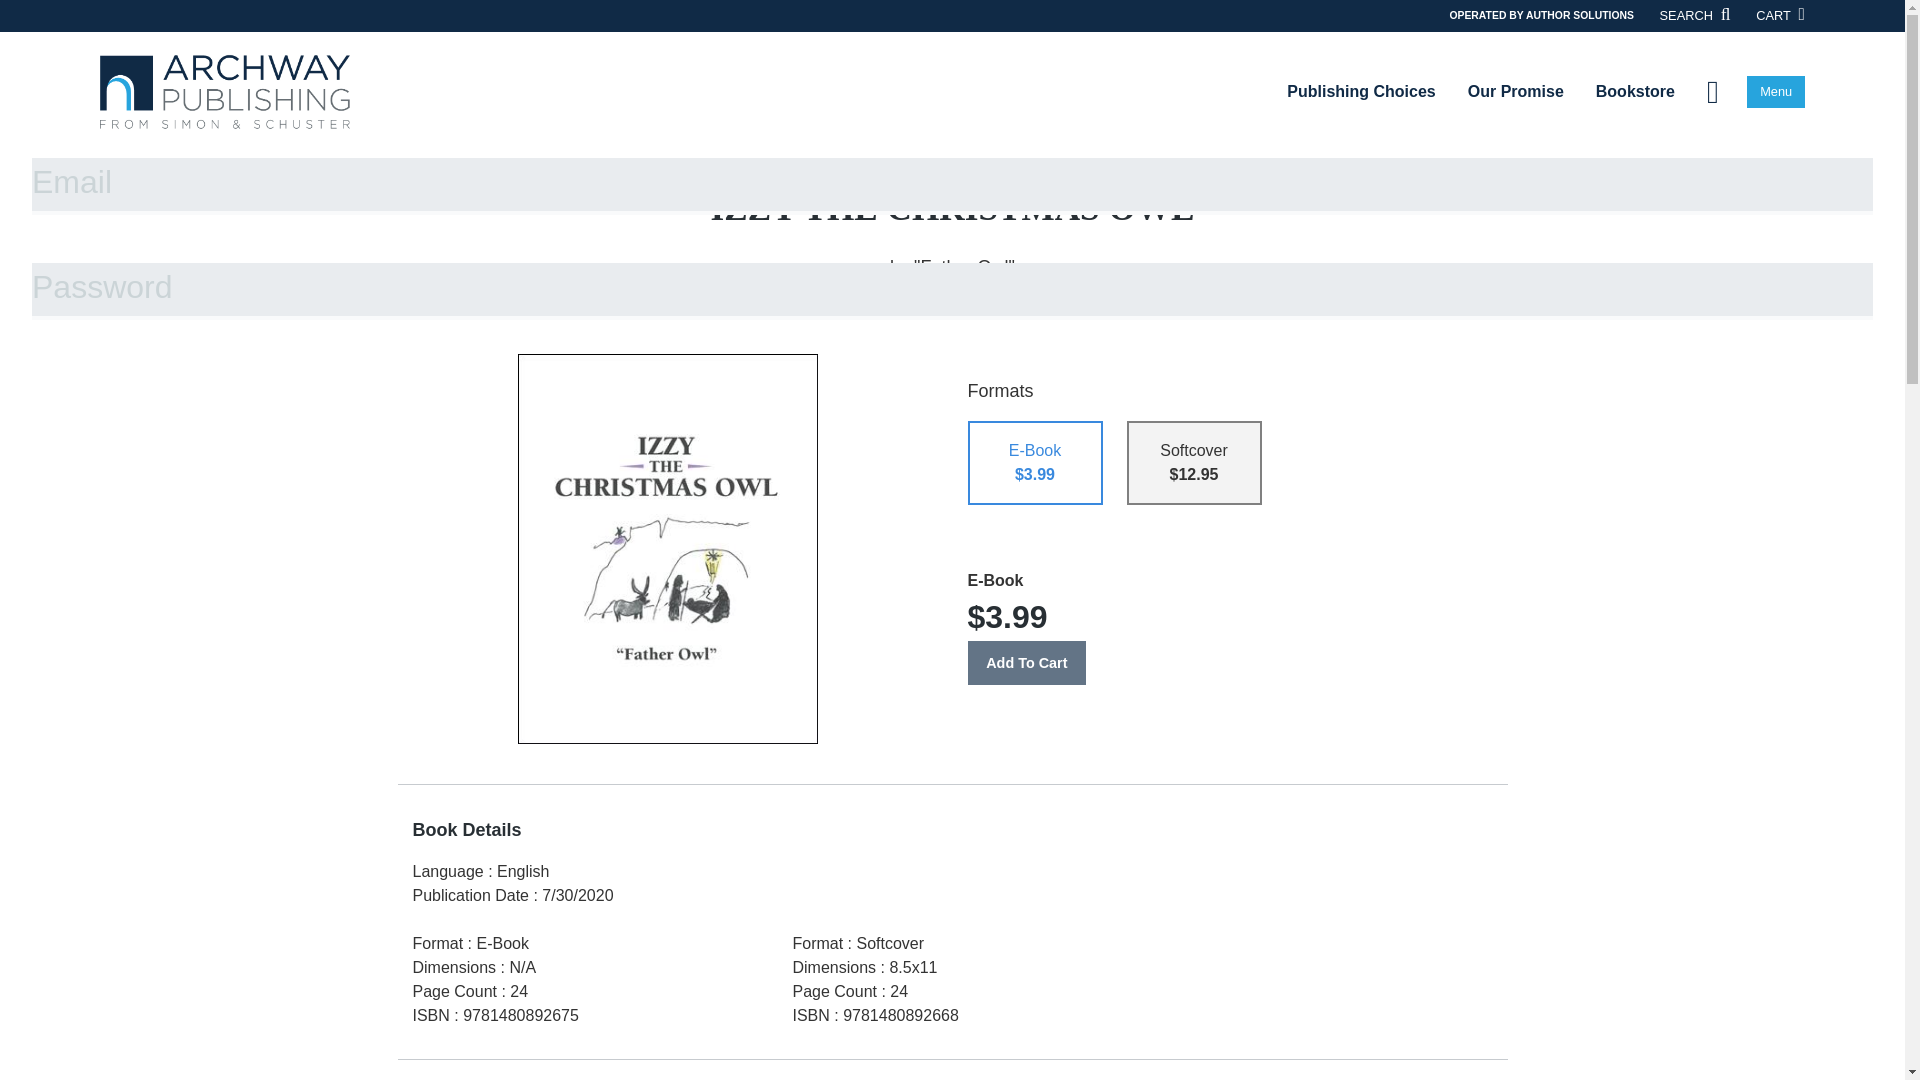 The width and height of the screenshot is (1920, 1080). I want to click on Our Promise, so click(1516, 91).